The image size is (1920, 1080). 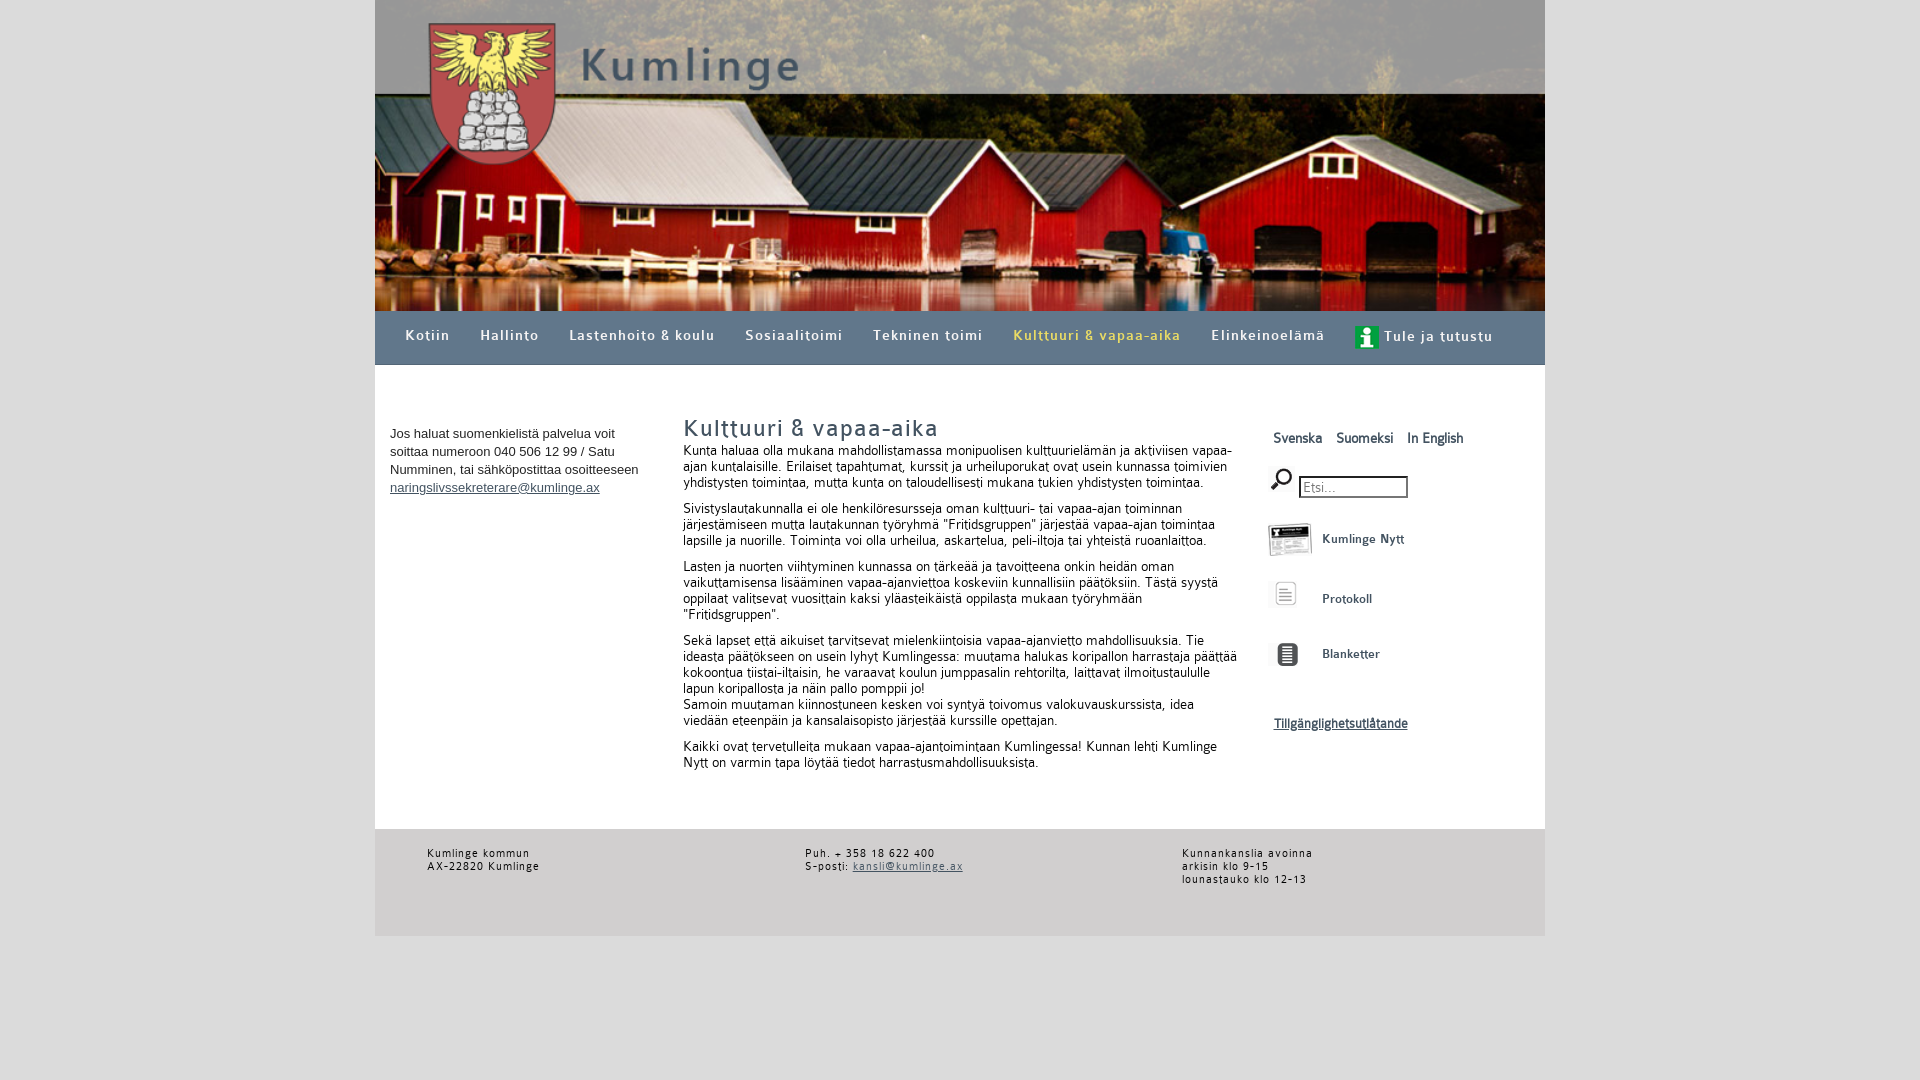 I want to click on Suomeksi, so click(x=1366, y=438).